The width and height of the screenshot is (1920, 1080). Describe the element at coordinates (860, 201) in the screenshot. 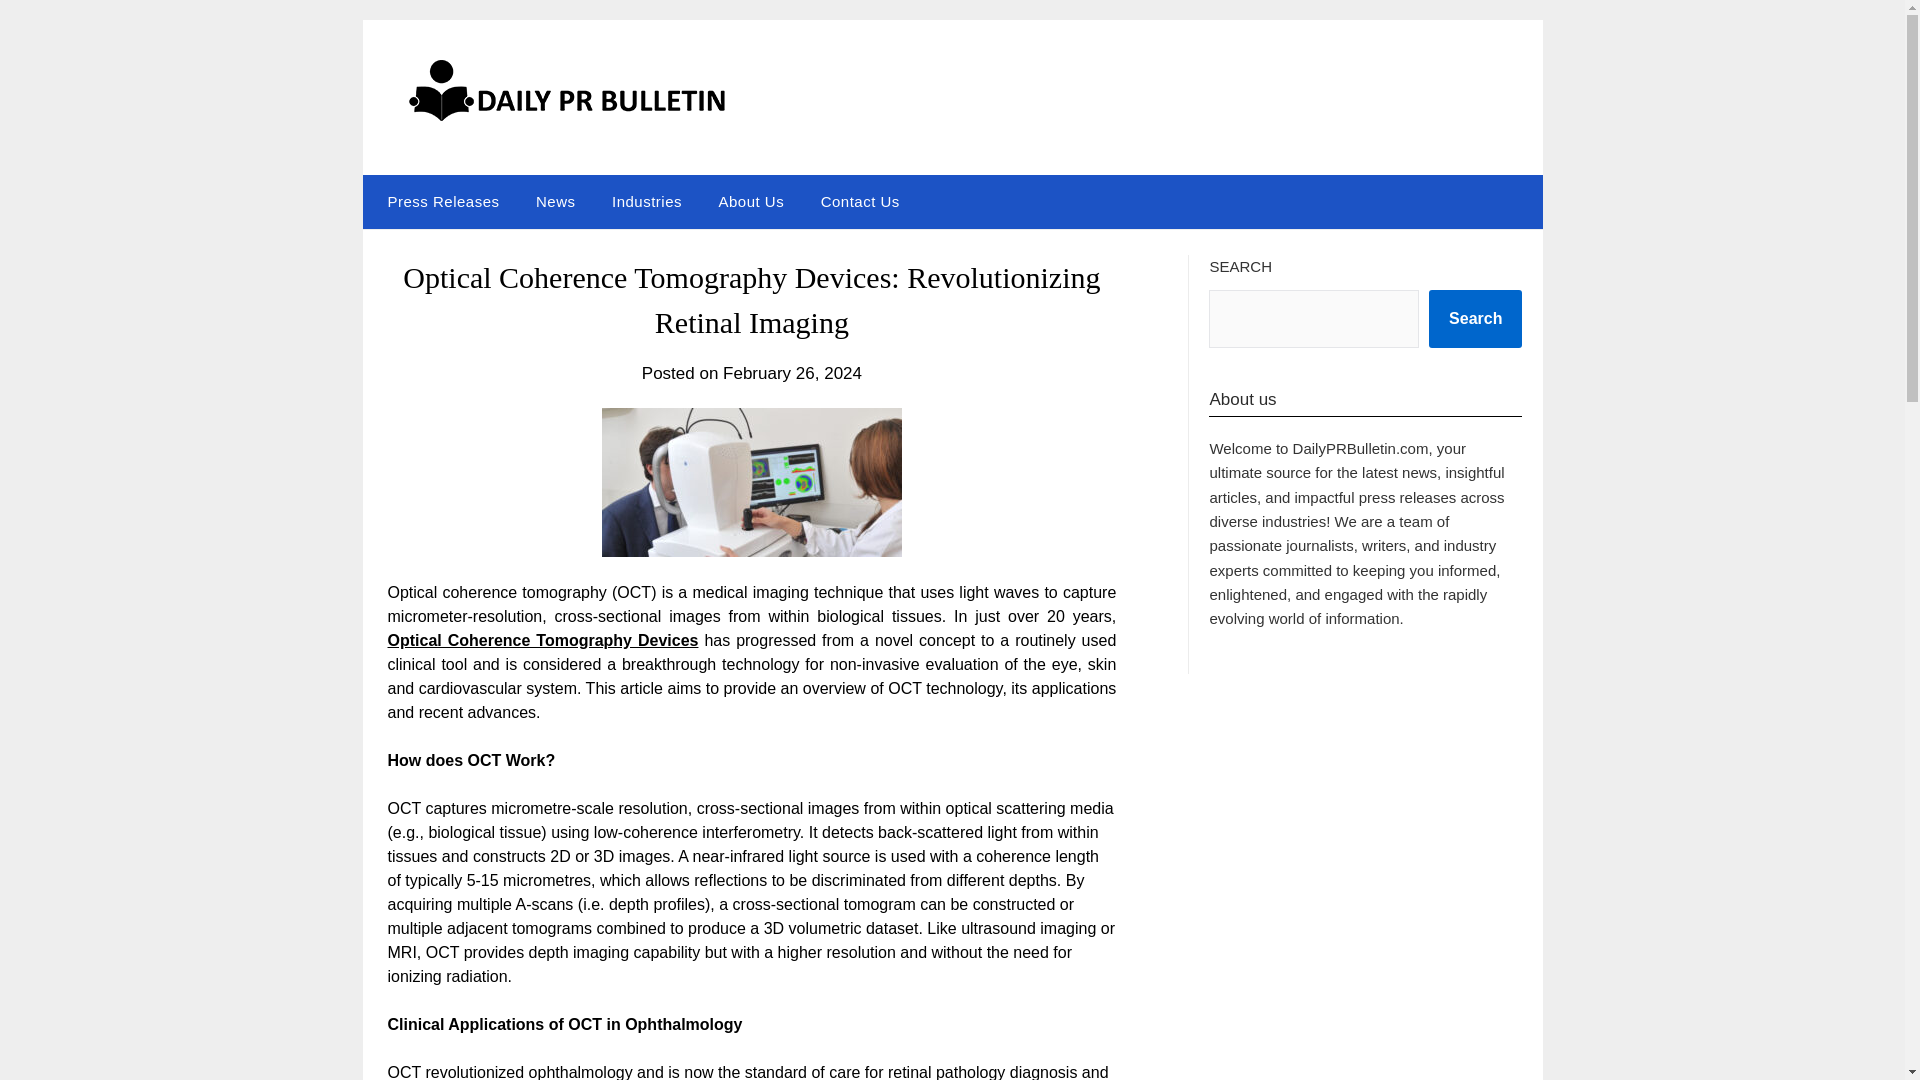

I see `Contact Us` at that location.